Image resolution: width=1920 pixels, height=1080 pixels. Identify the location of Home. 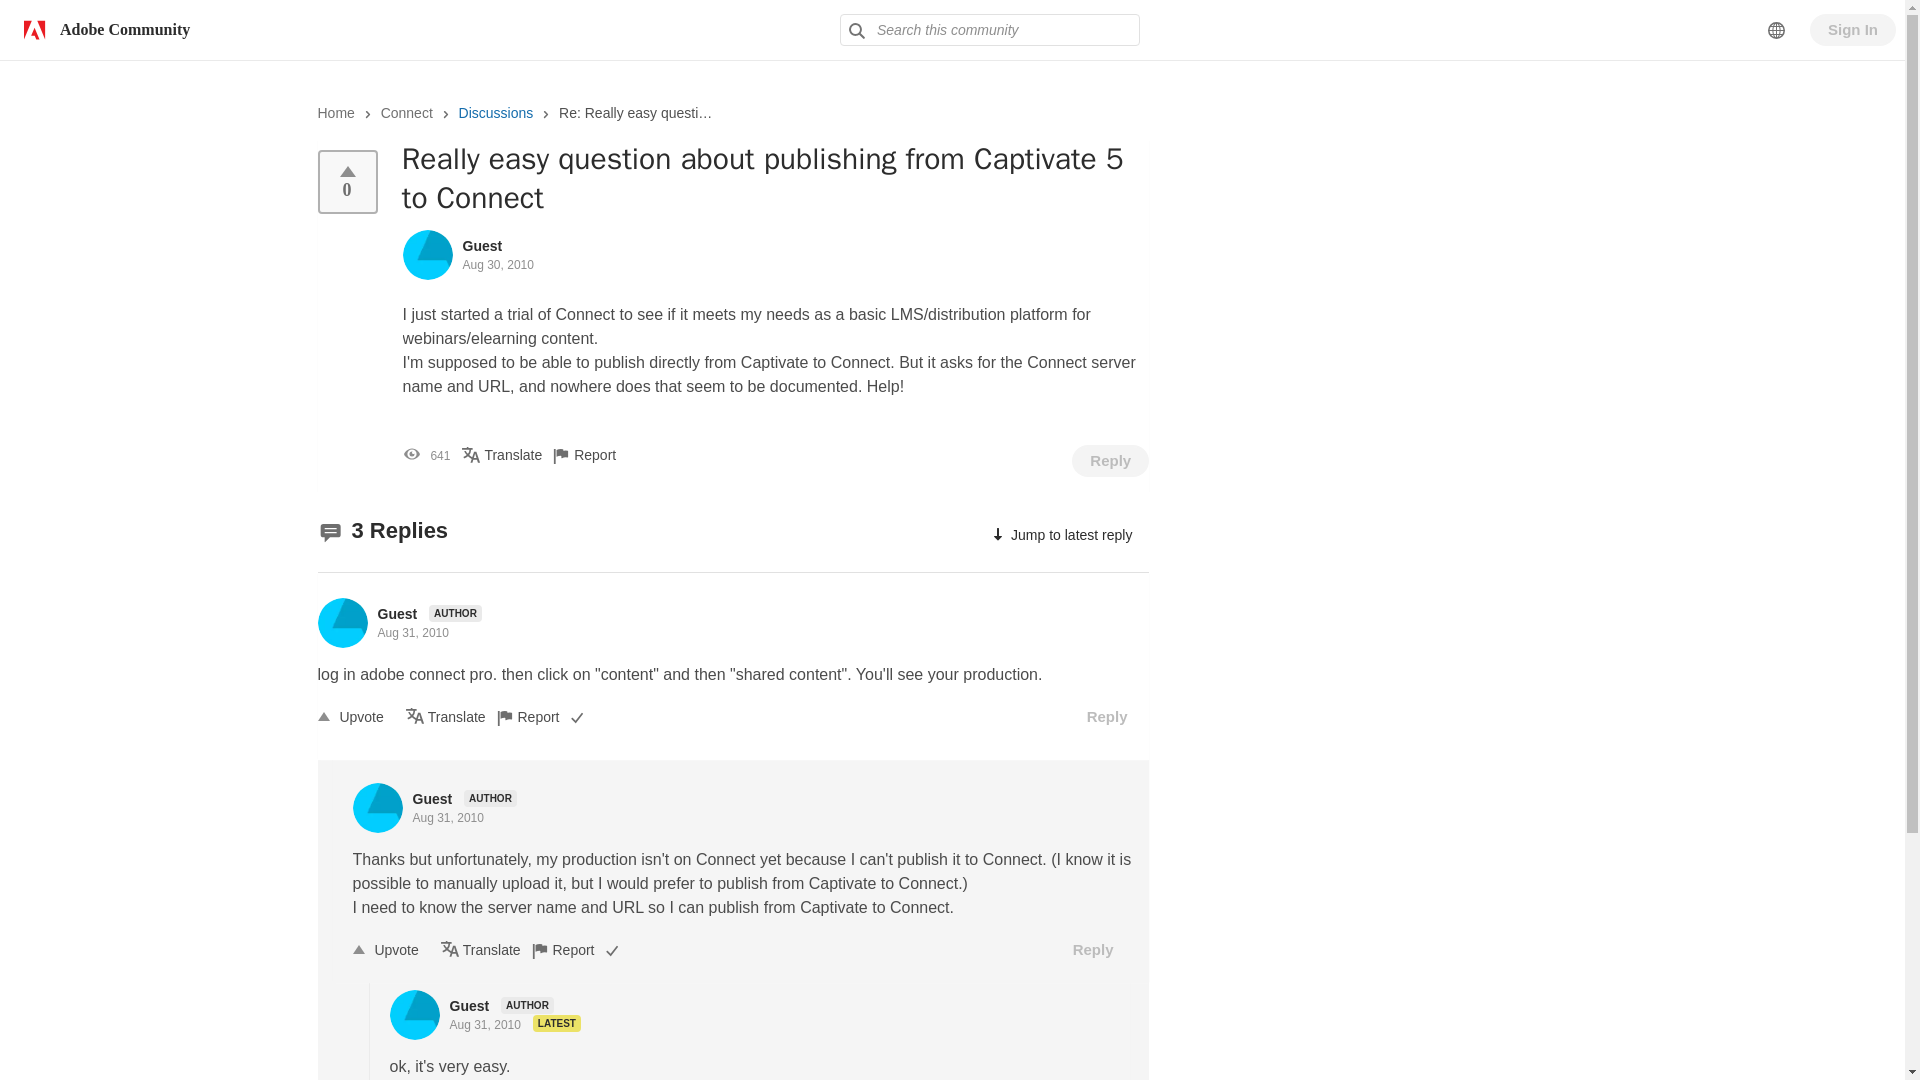
(336, 112).